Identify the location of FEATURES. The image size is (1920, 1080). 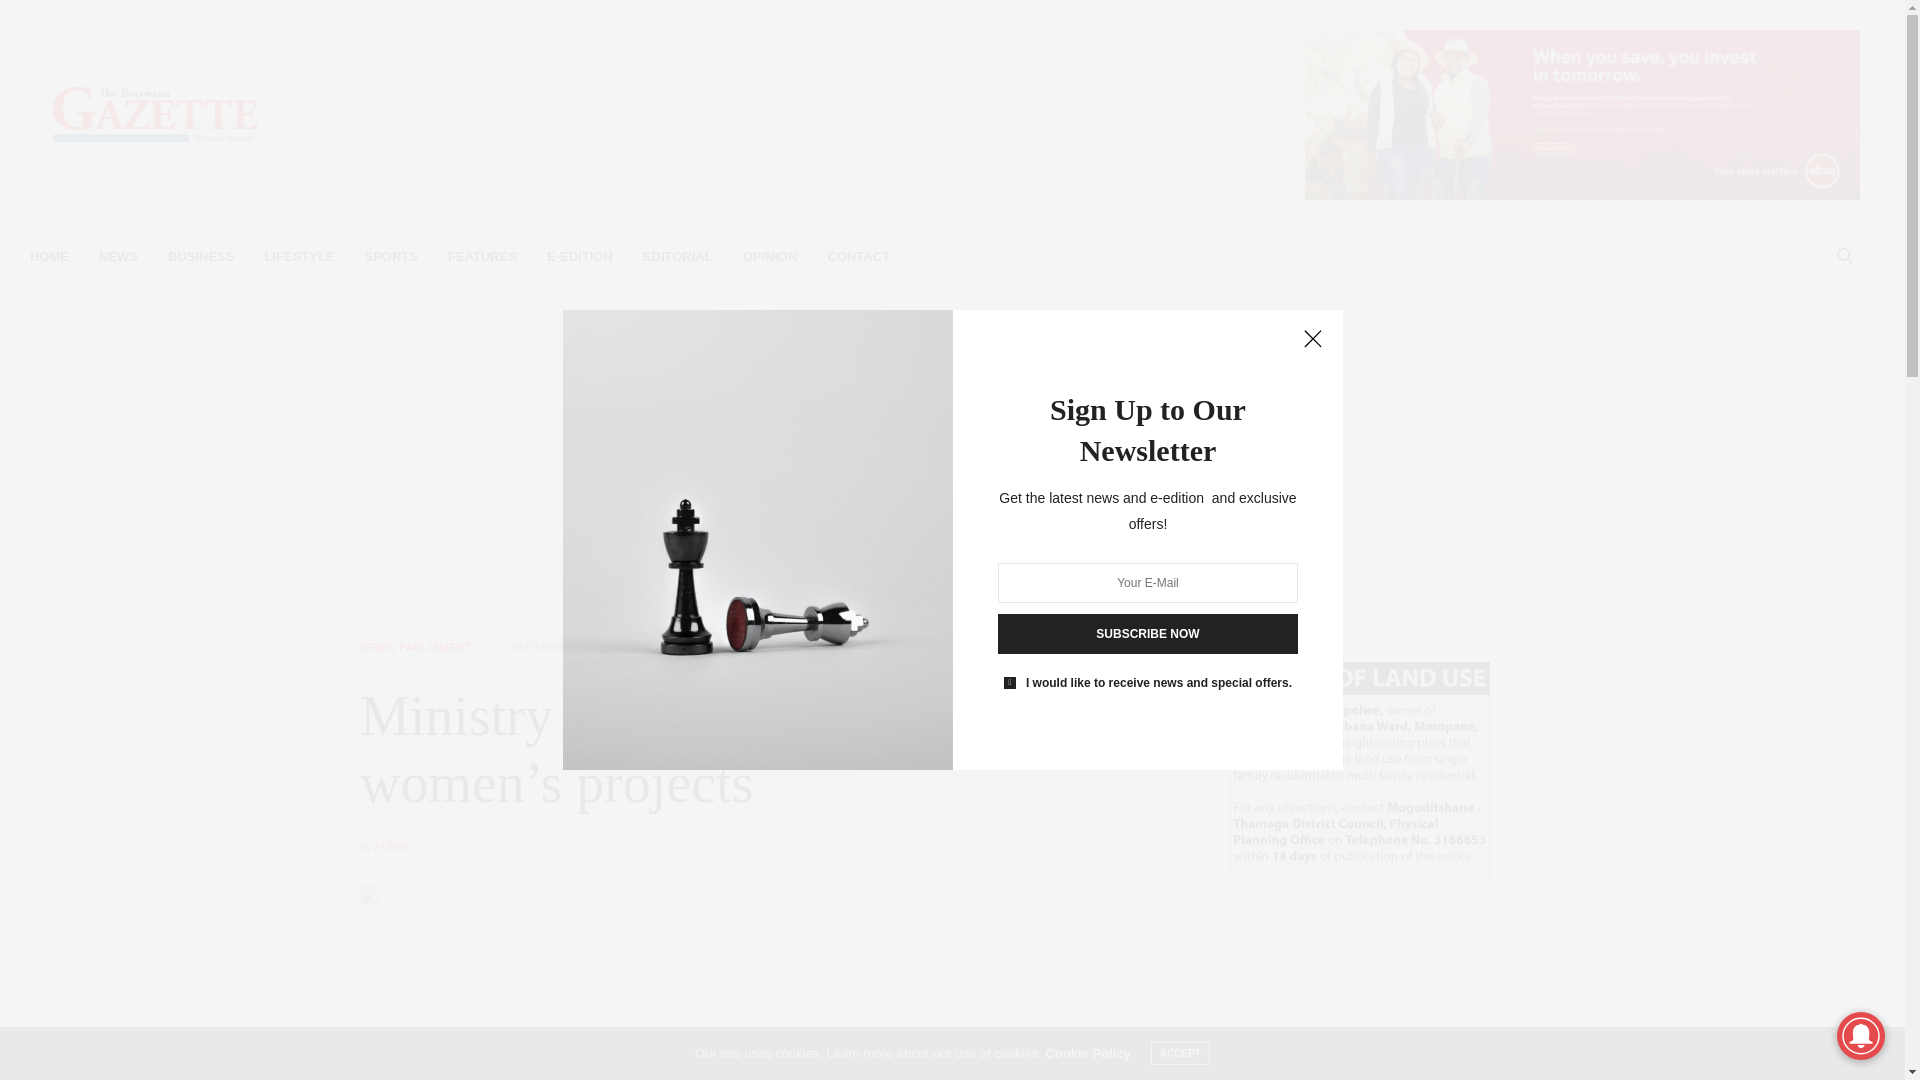
(482, 256).